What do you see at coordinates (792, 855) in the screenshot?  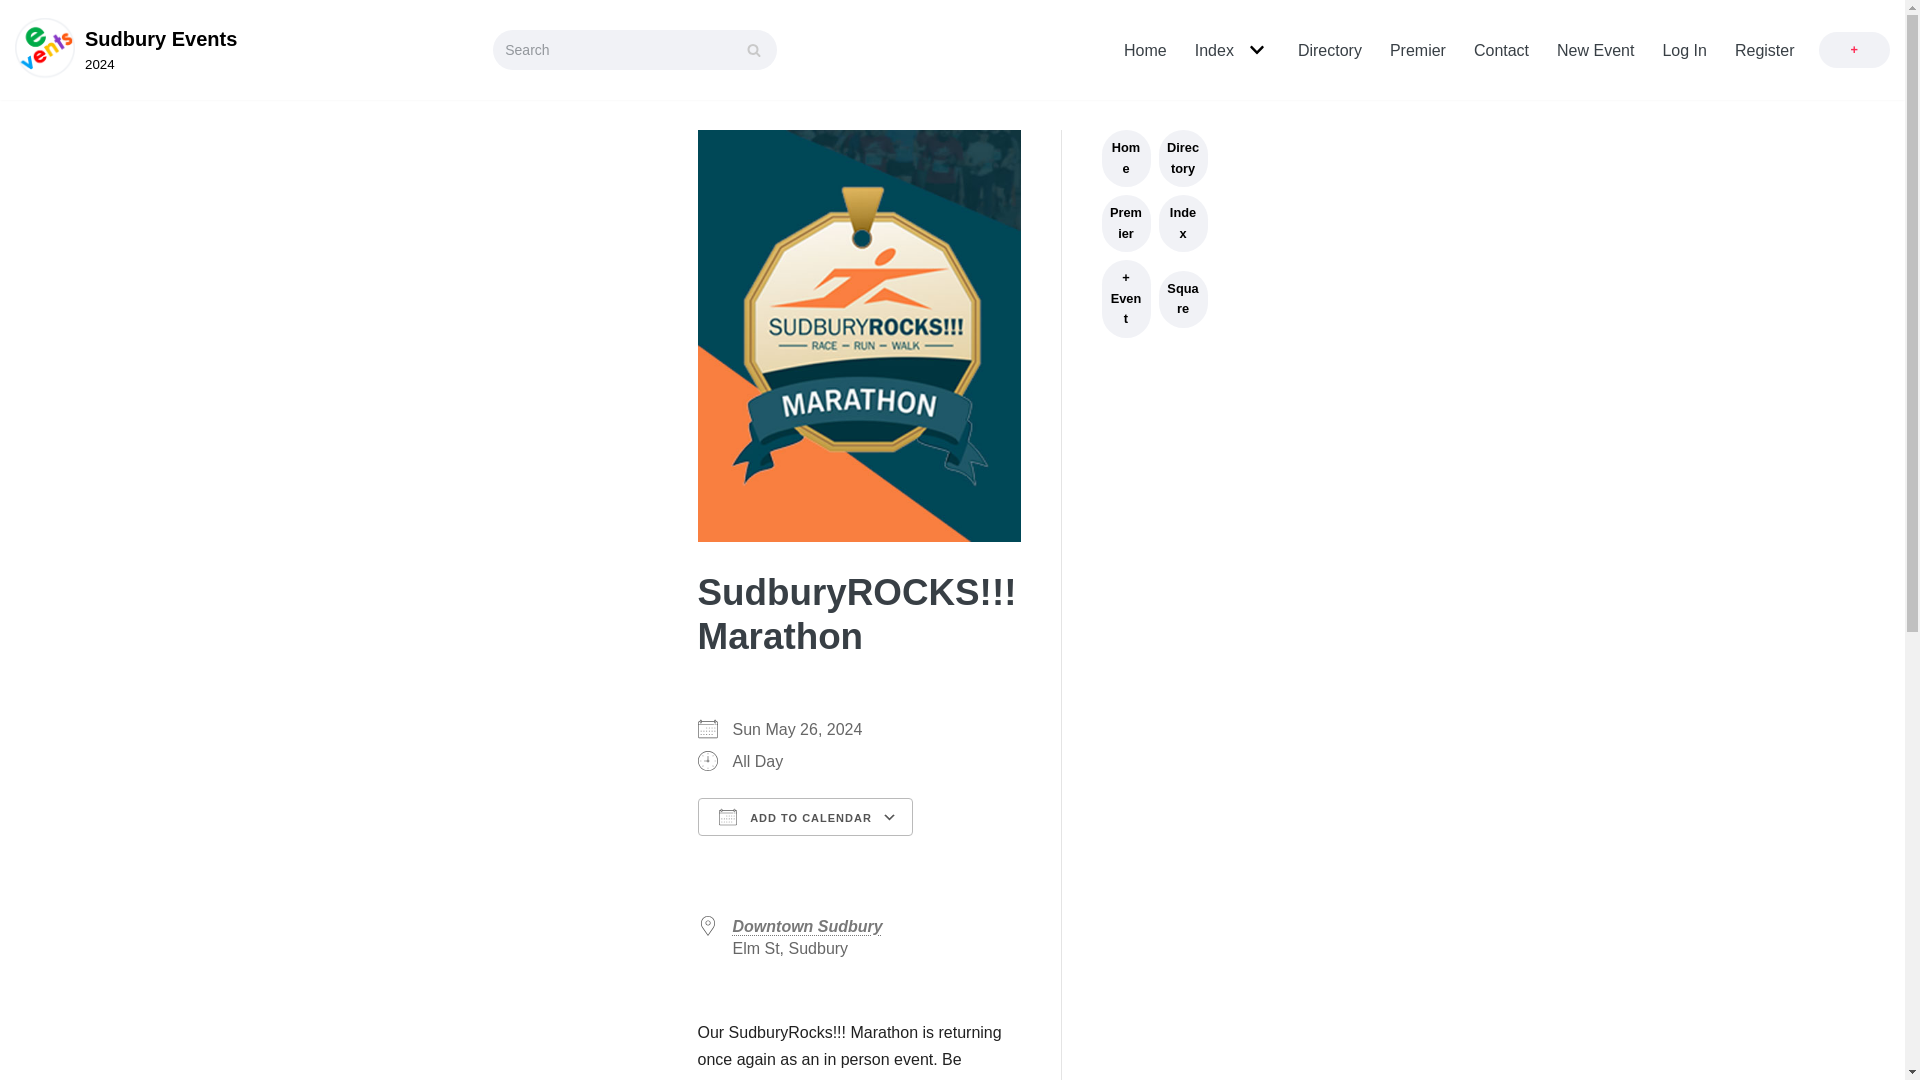 I see `Sudbury Events` at bounding box center [792, 855].